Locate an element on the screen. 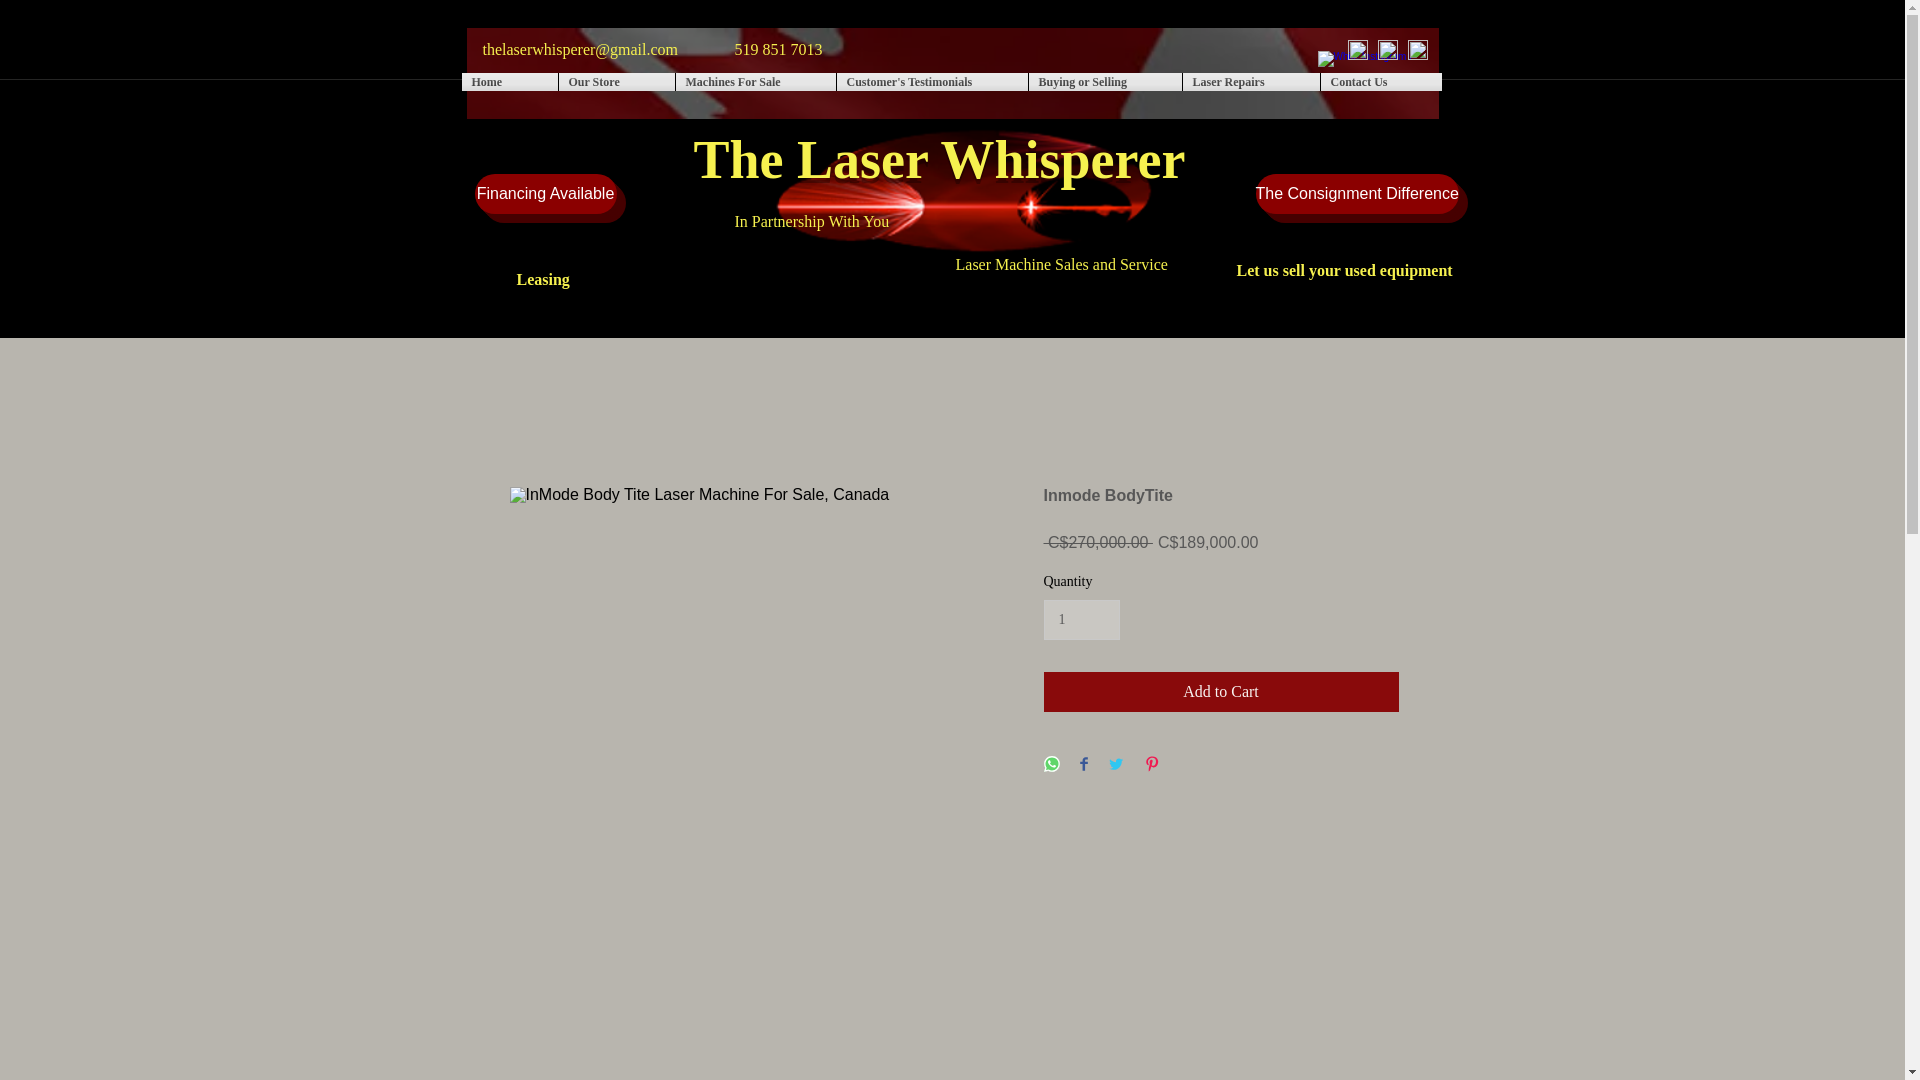 The height and width of the screenshot is (1080, 1920). Machines For Sale is located at coordinates (755, 82).